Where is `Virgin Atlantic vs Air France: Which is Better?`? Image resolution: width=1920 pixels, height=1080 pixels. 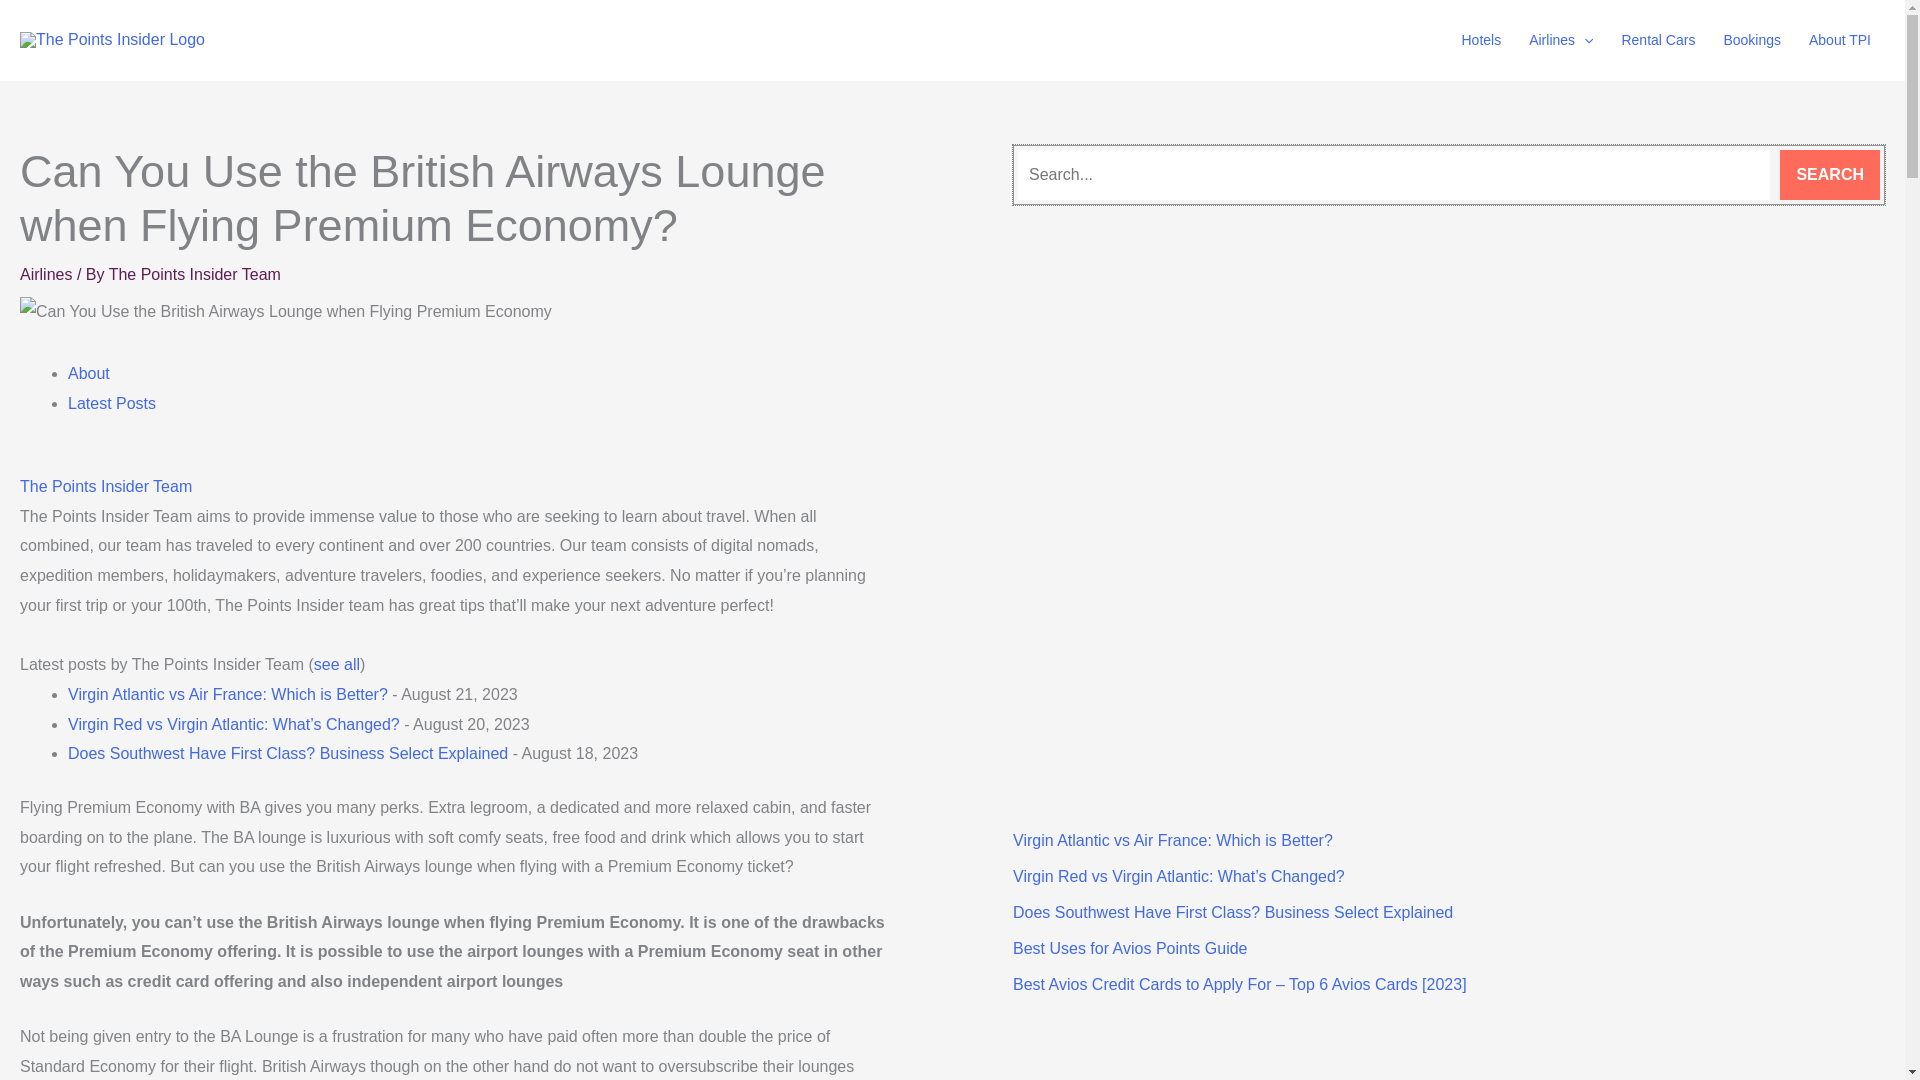 Virgin Atlantic vs Air France: Which is Better? is located at coordinates (1172, 840).